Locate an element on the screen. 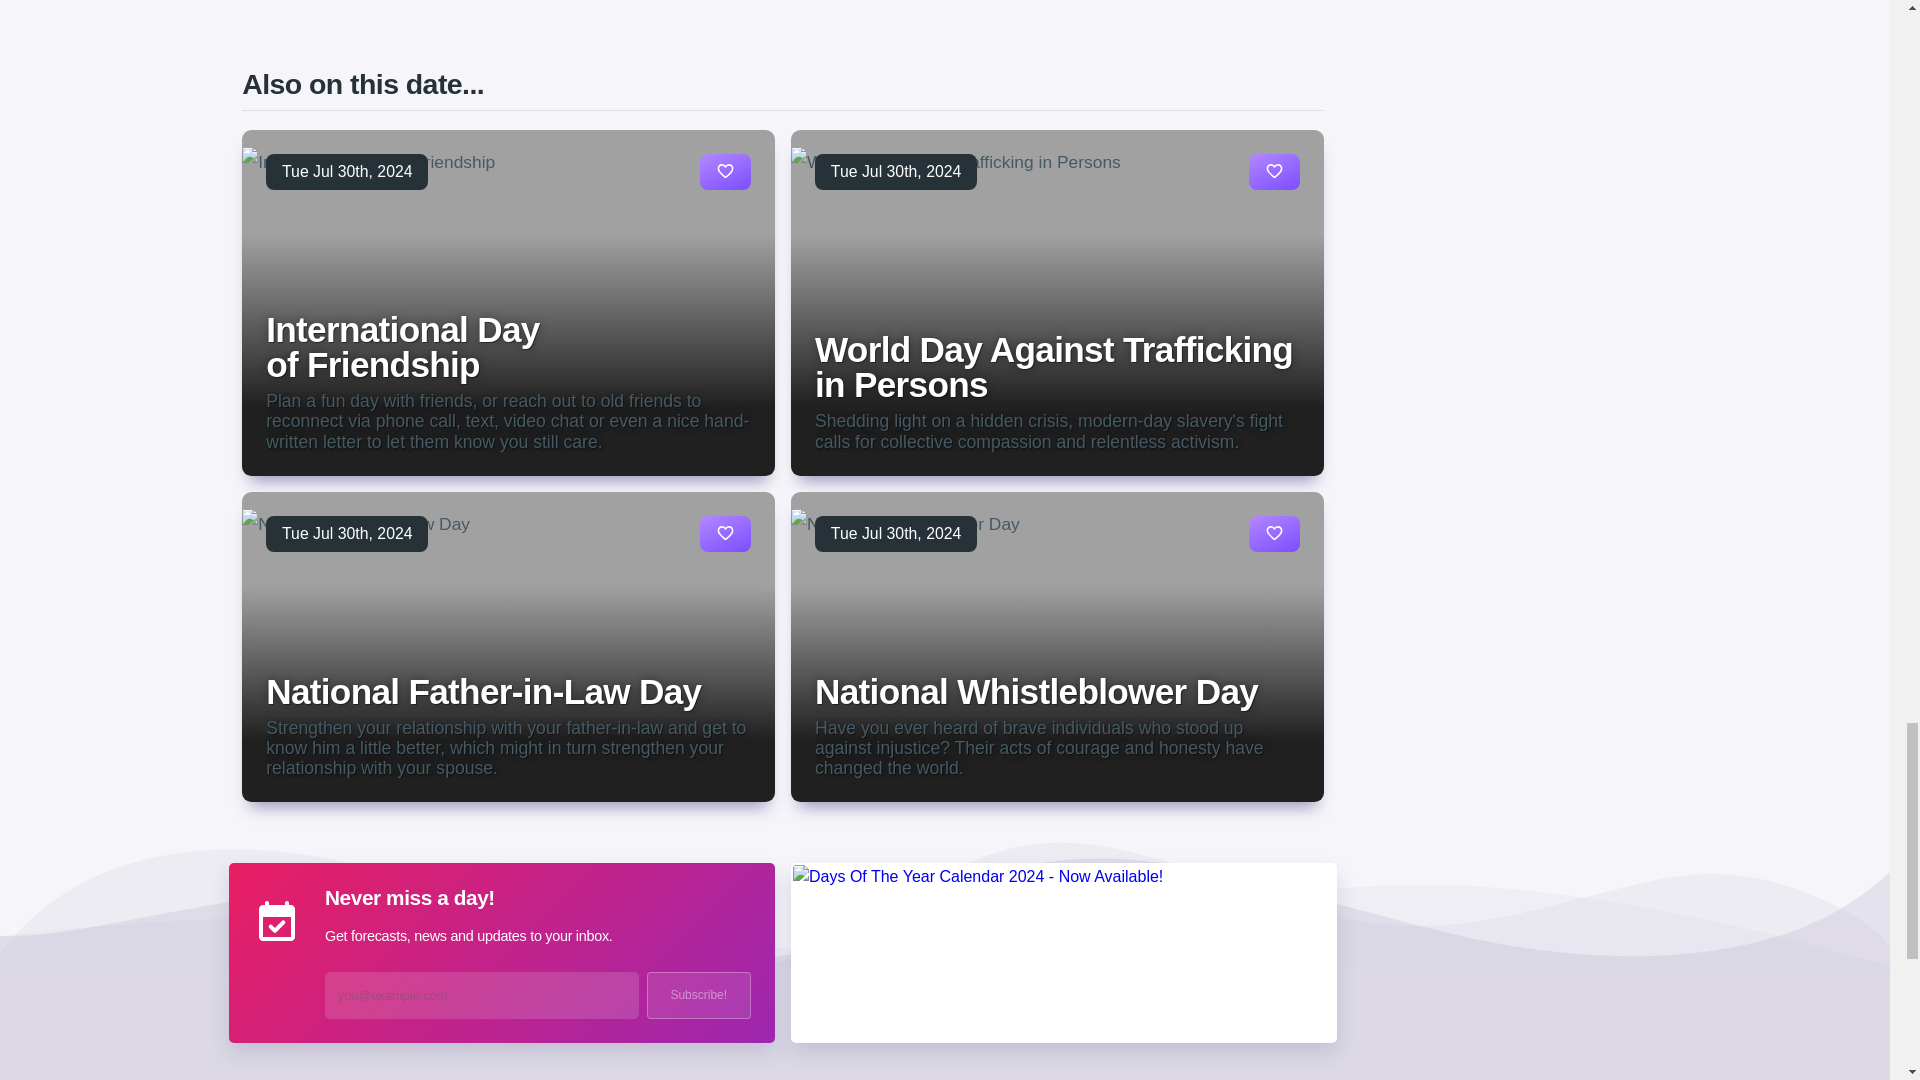 The width and height of the screenshot is (1920, 1080). World Day Against Trafficking in Persons is located at coordinates (1053, 366).